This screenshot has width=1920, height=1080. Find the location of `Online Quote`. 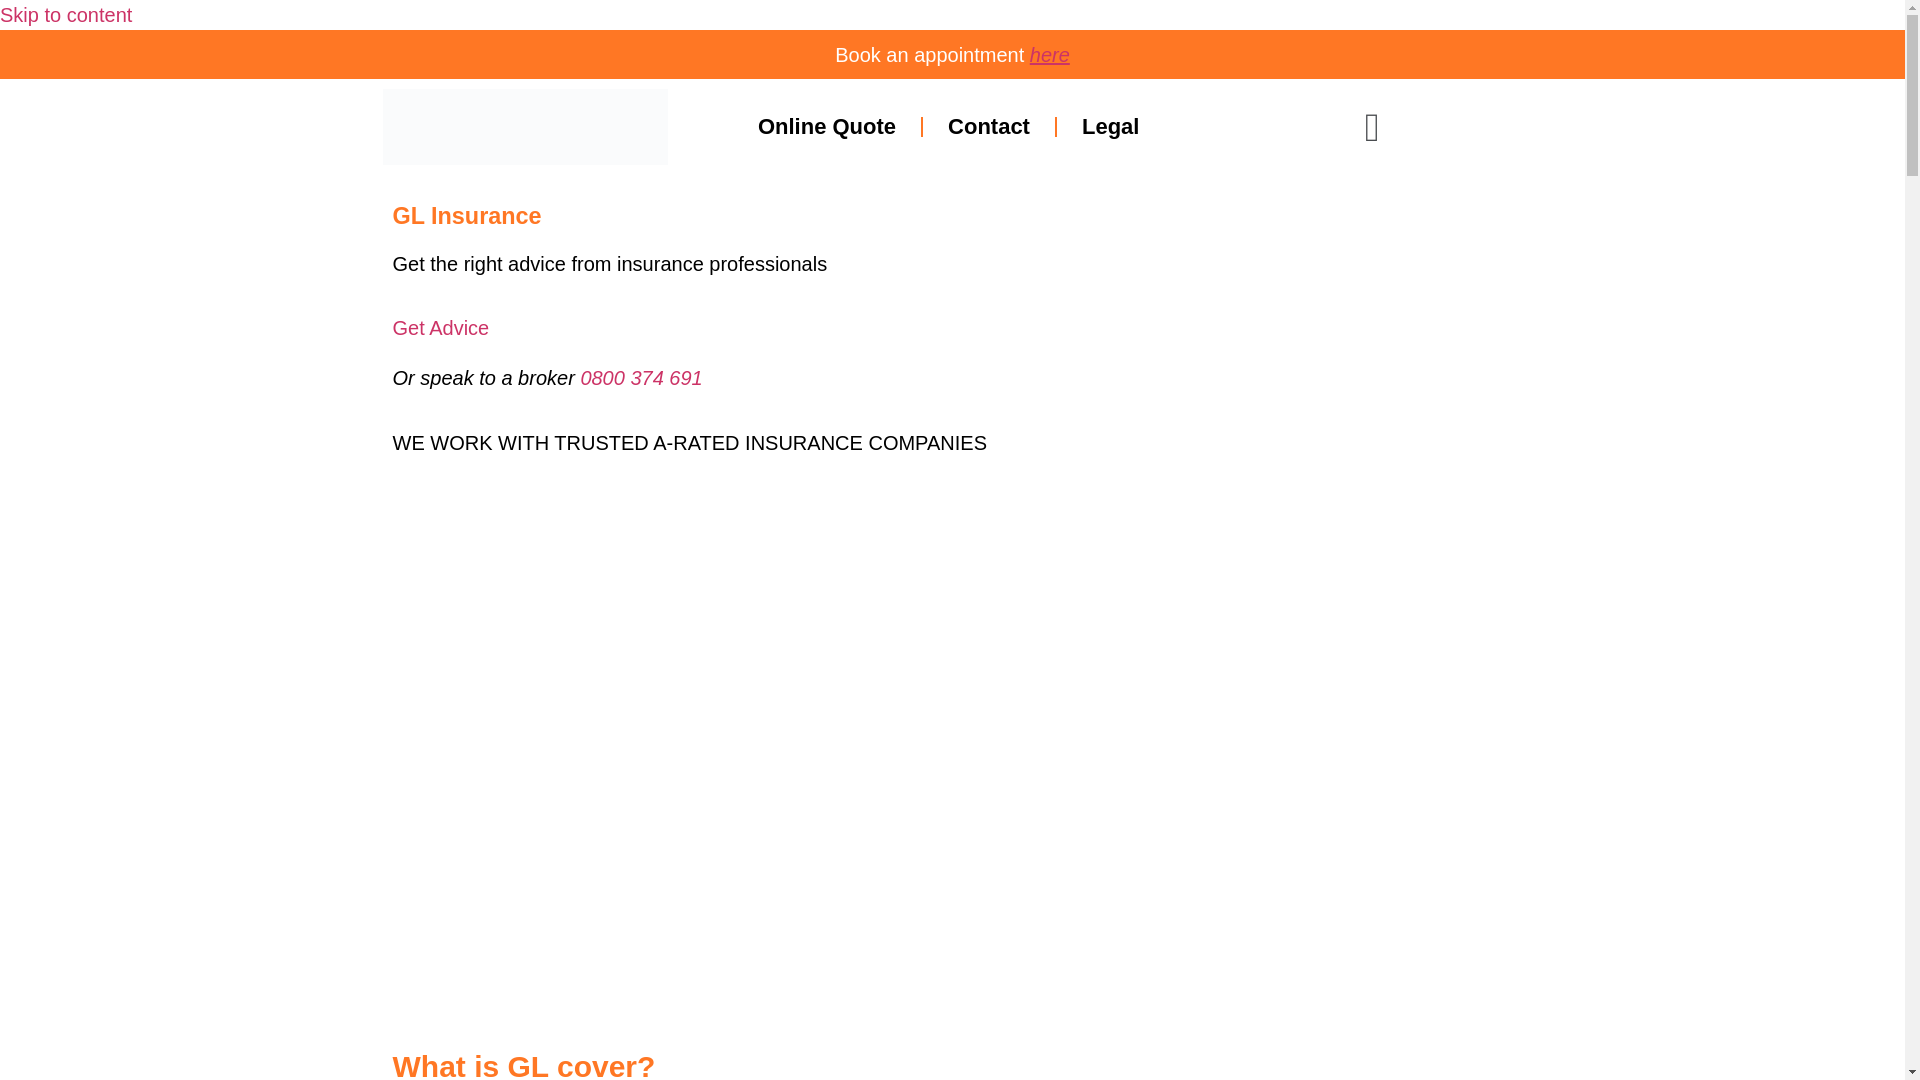

Online Quote is located at coordinates (827, 126).